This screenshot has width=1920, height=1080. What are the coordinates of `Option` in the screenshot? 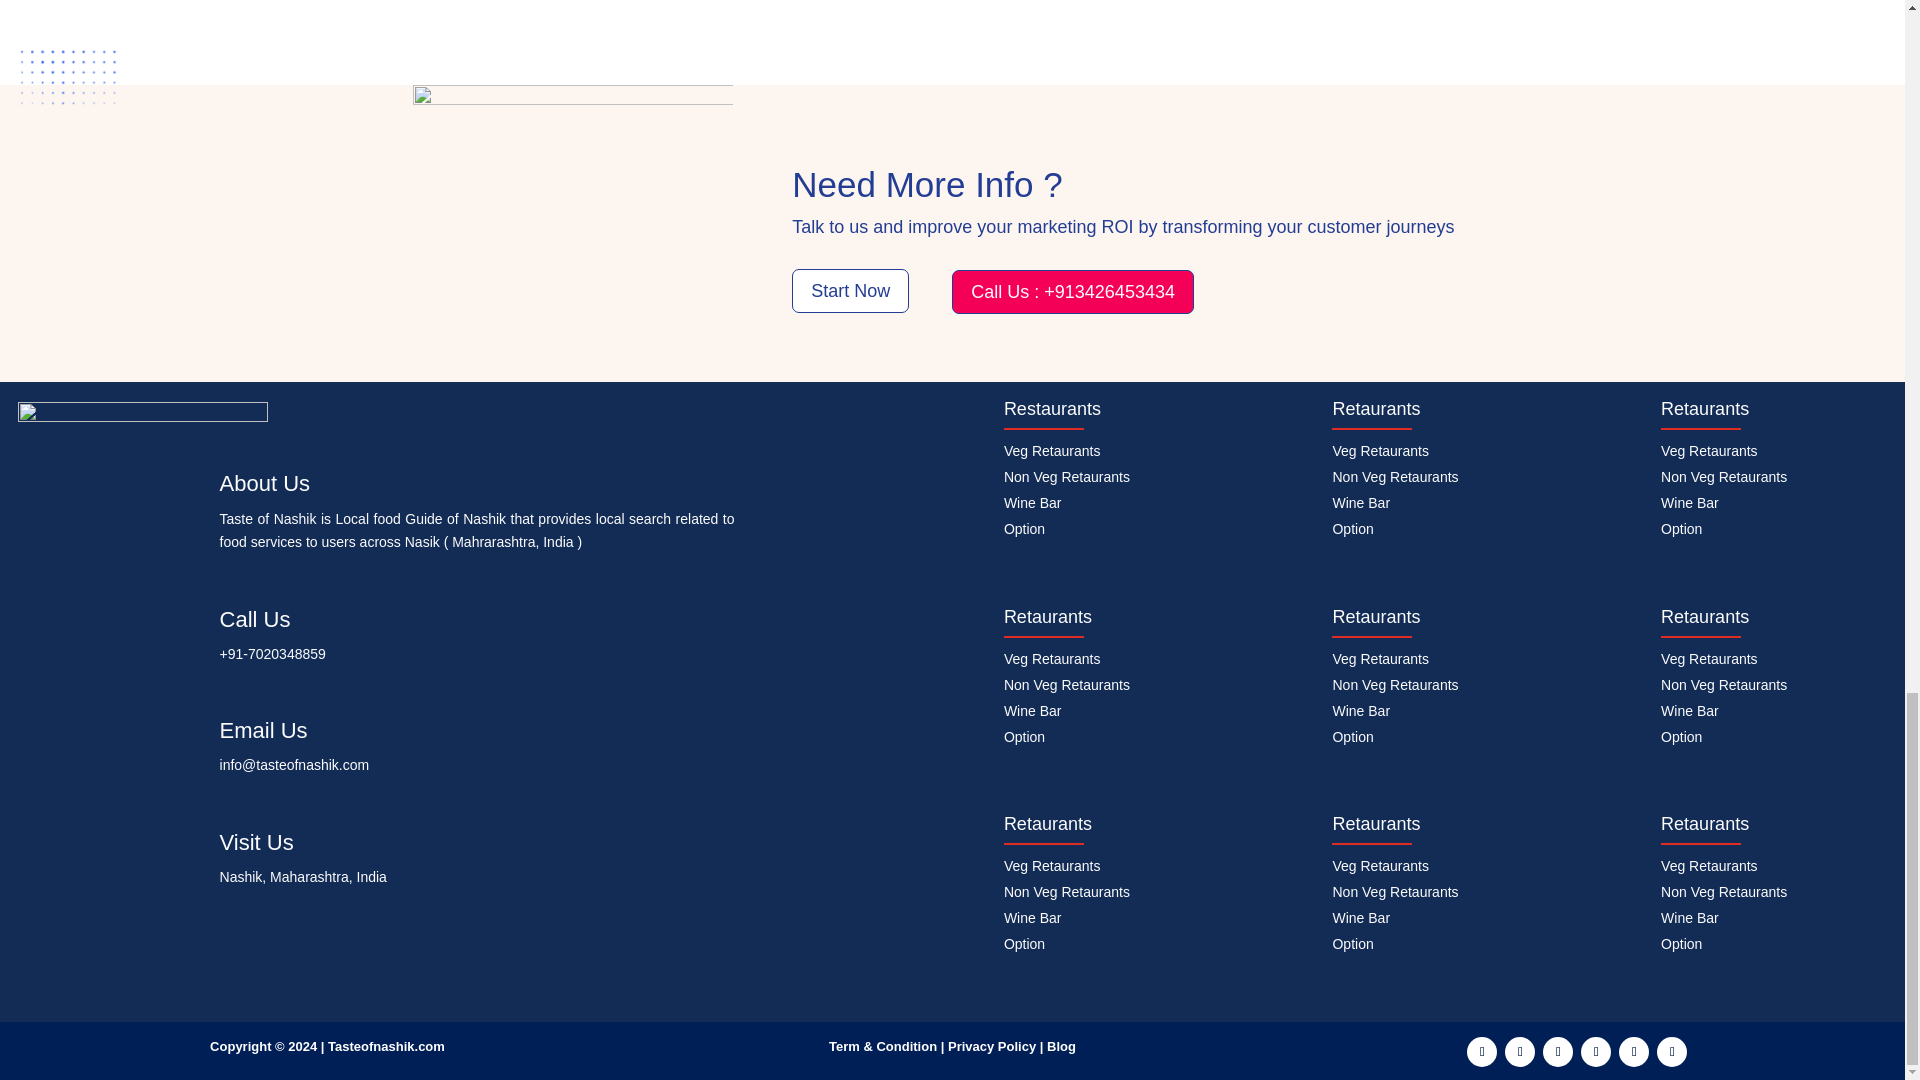 It's located at (1024, 944).